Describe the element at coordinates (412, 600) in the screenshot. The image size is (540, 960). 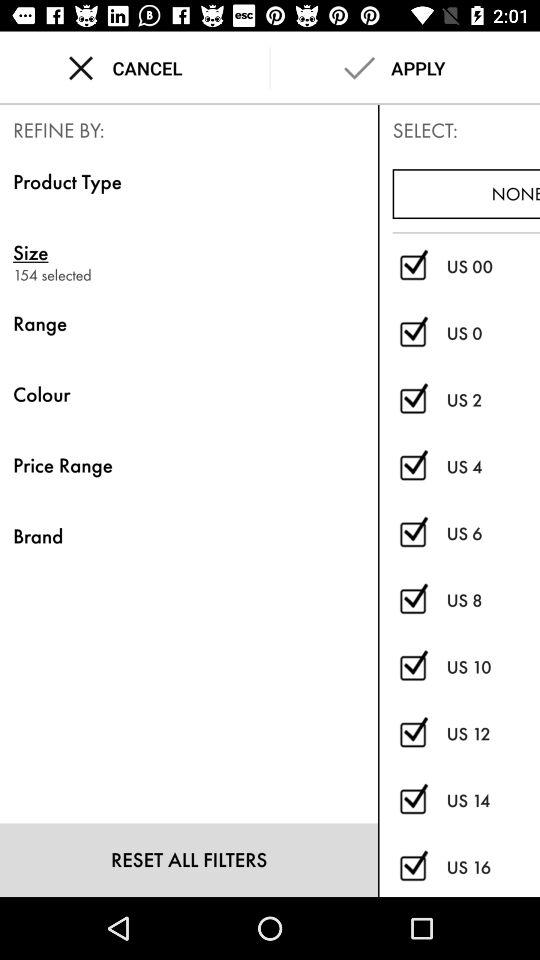
I see `deselect us 8` at that location.